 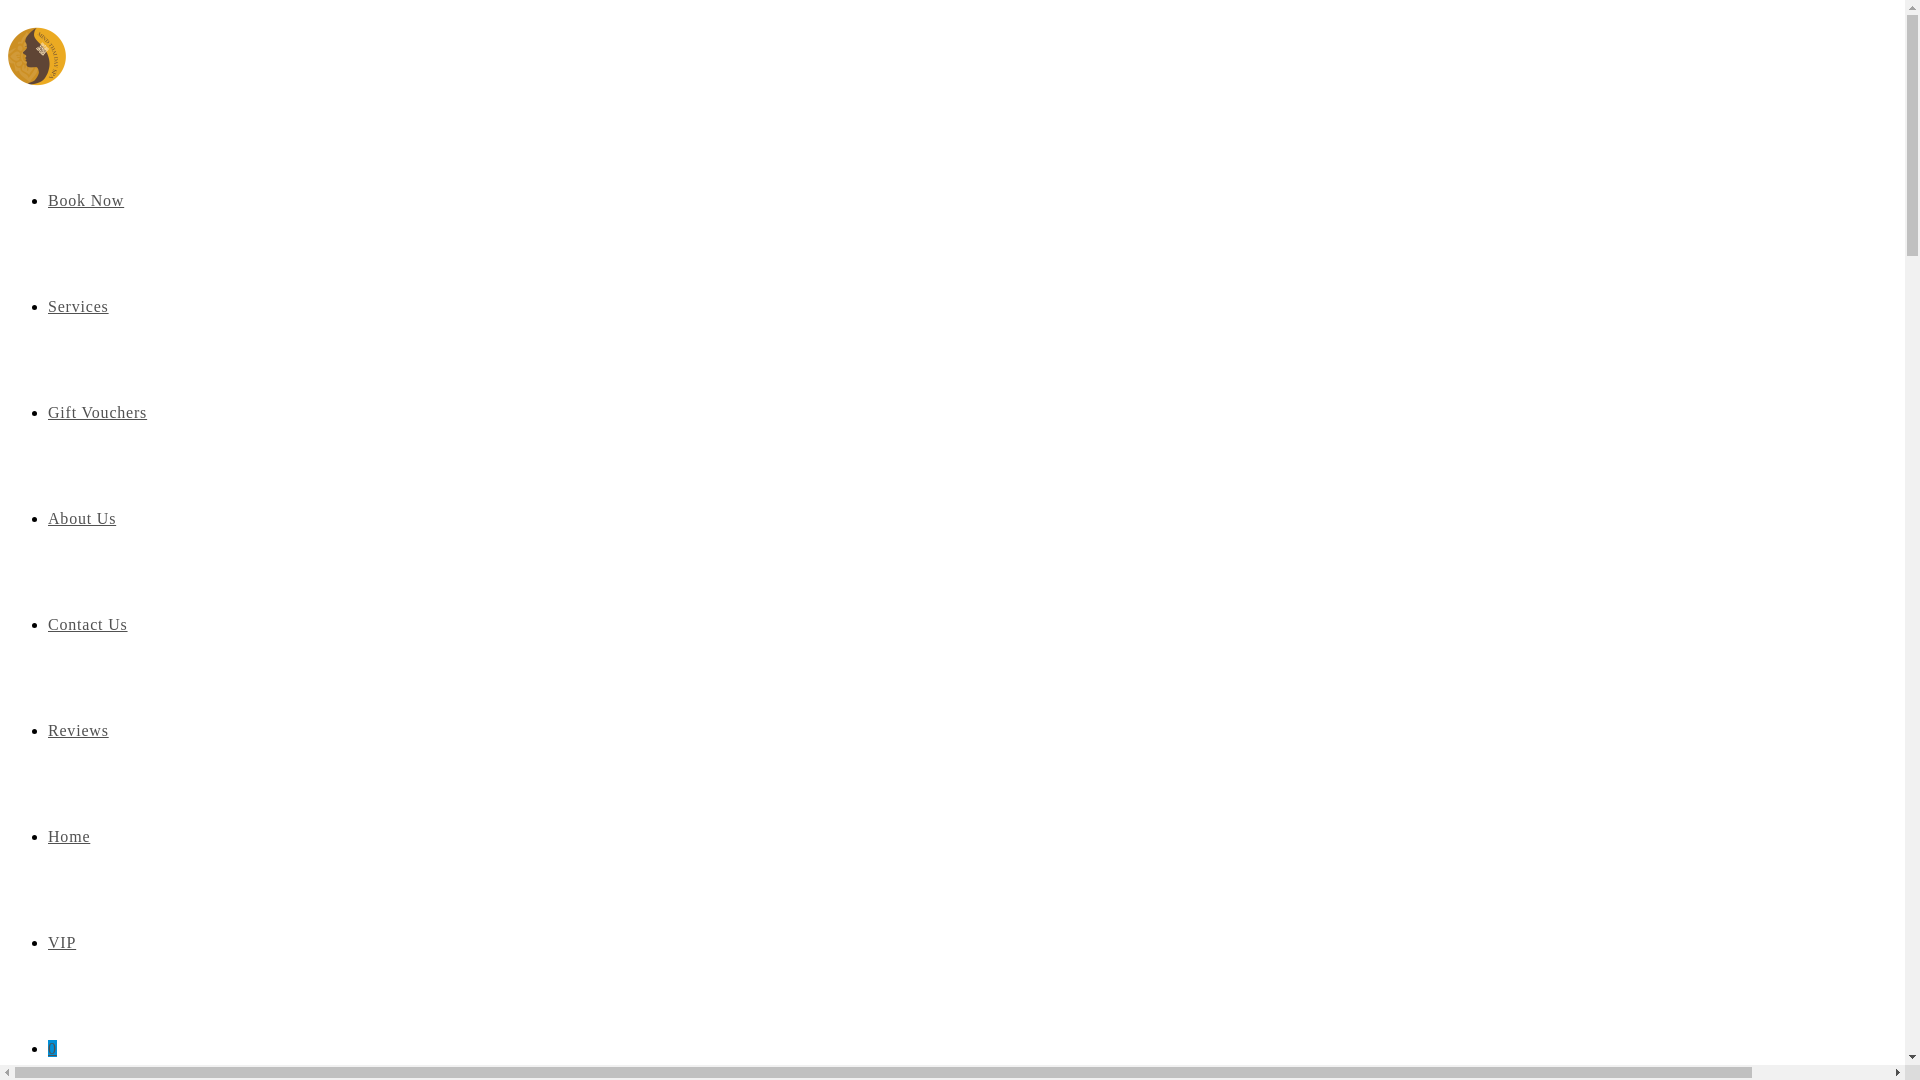 What do you see at coordinates (62, 942) in the screenshot?
I see `VIP` at bounding box center [62, 942].